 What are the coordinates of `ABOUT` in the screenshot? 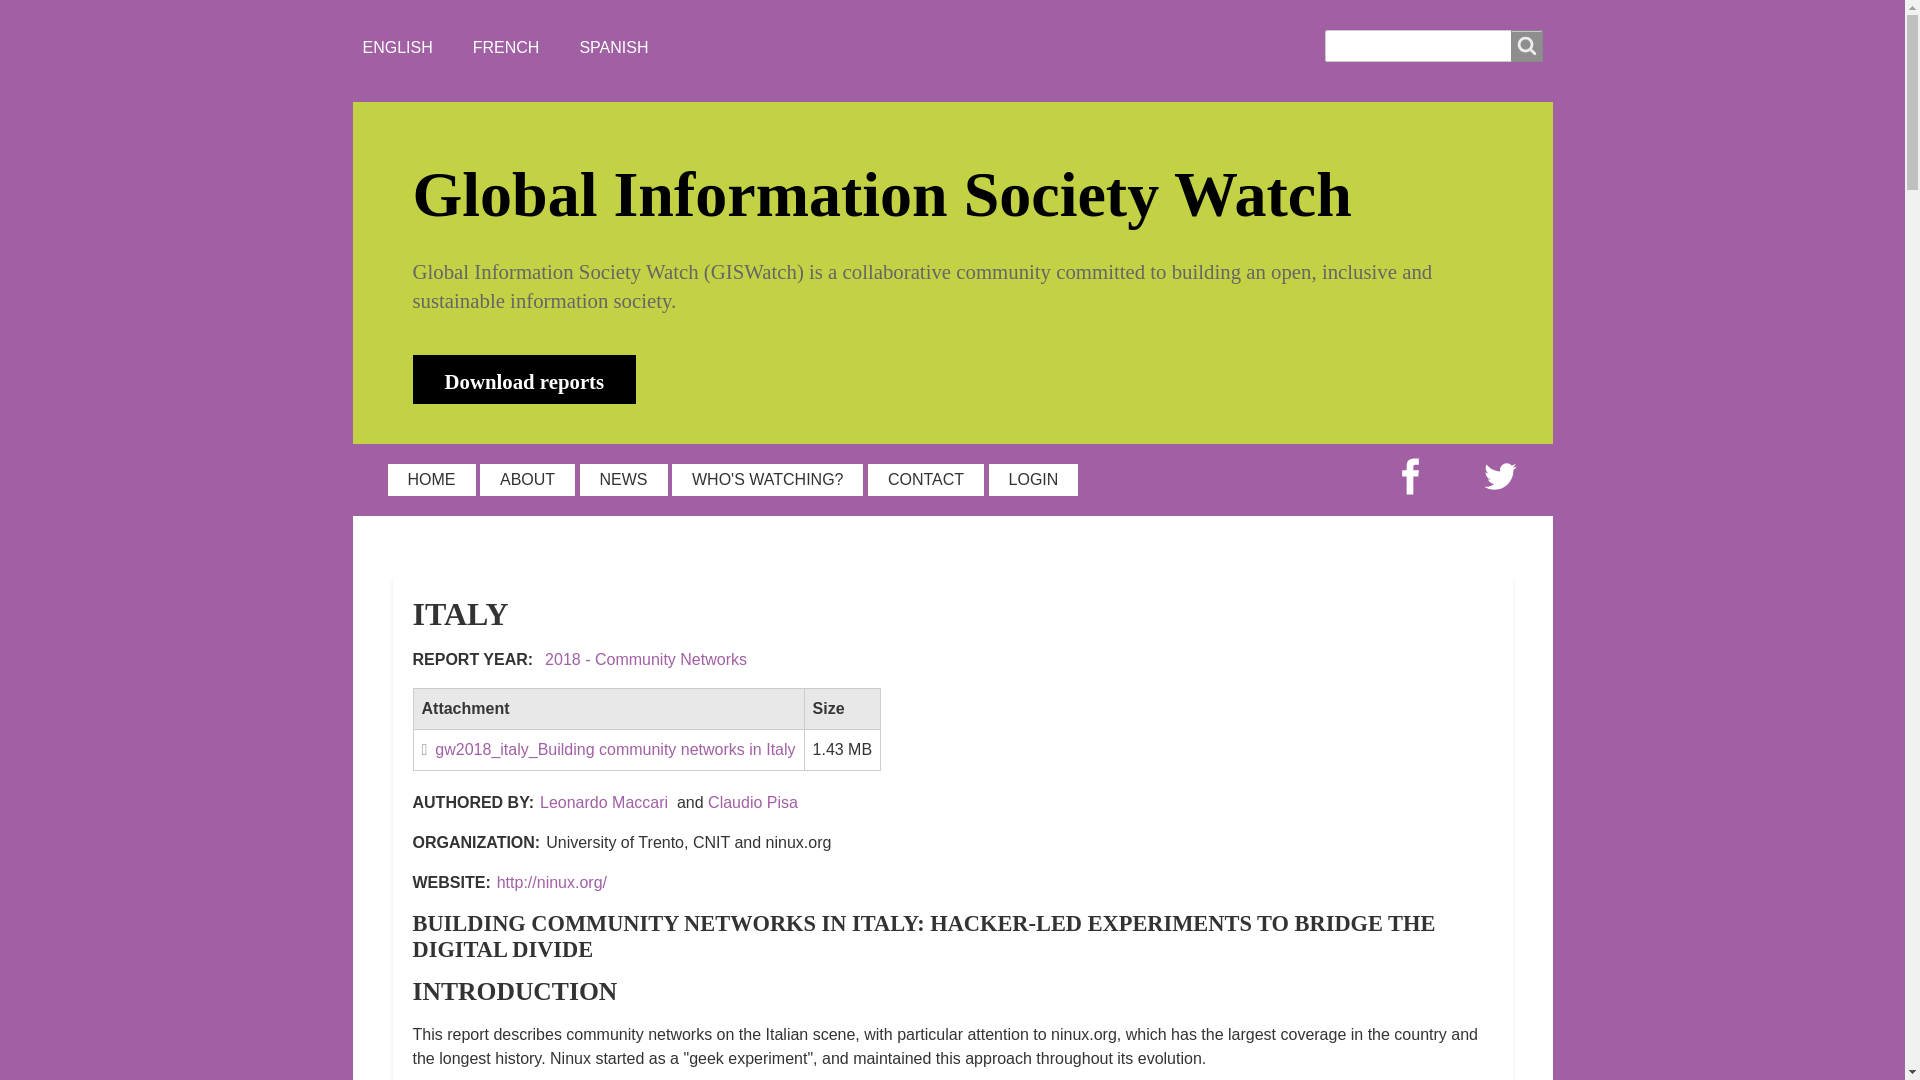 It's located at (527, 480).